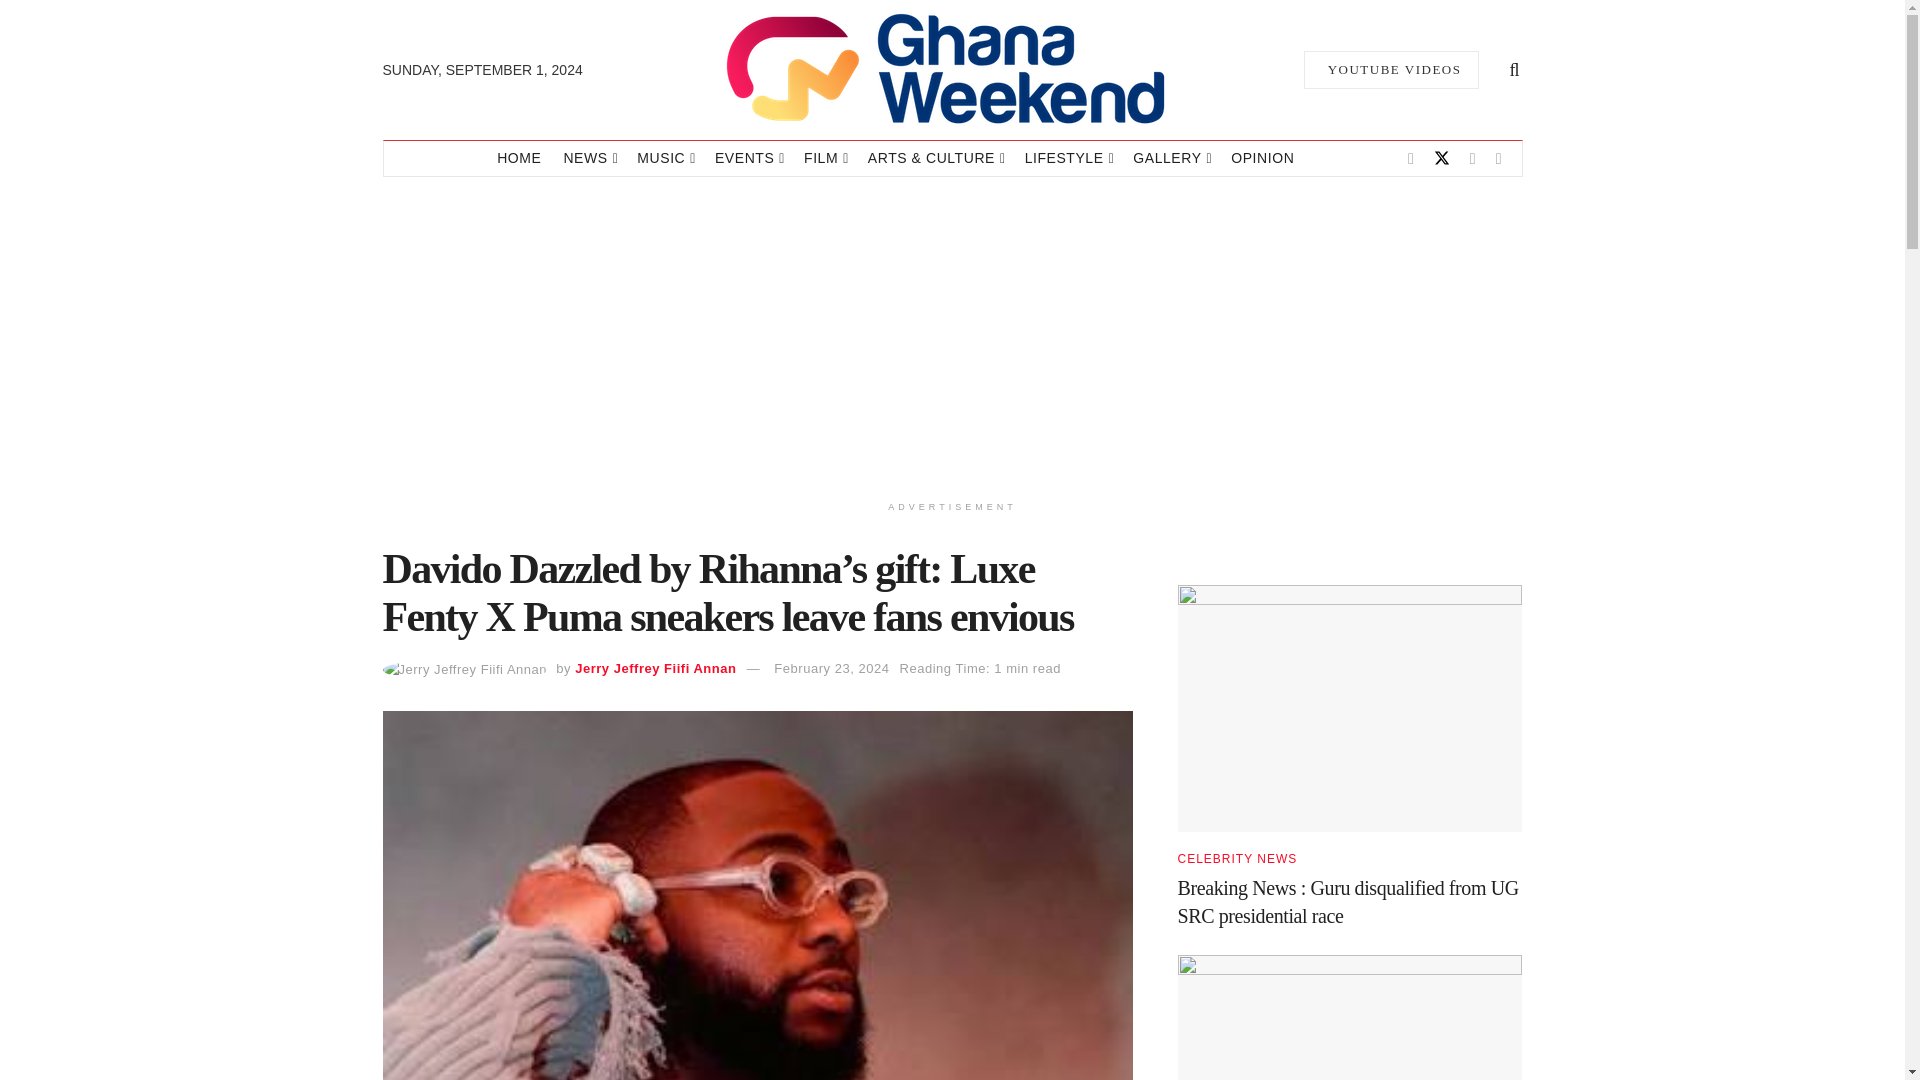  I want to click on NEWS, so click(588, 158).